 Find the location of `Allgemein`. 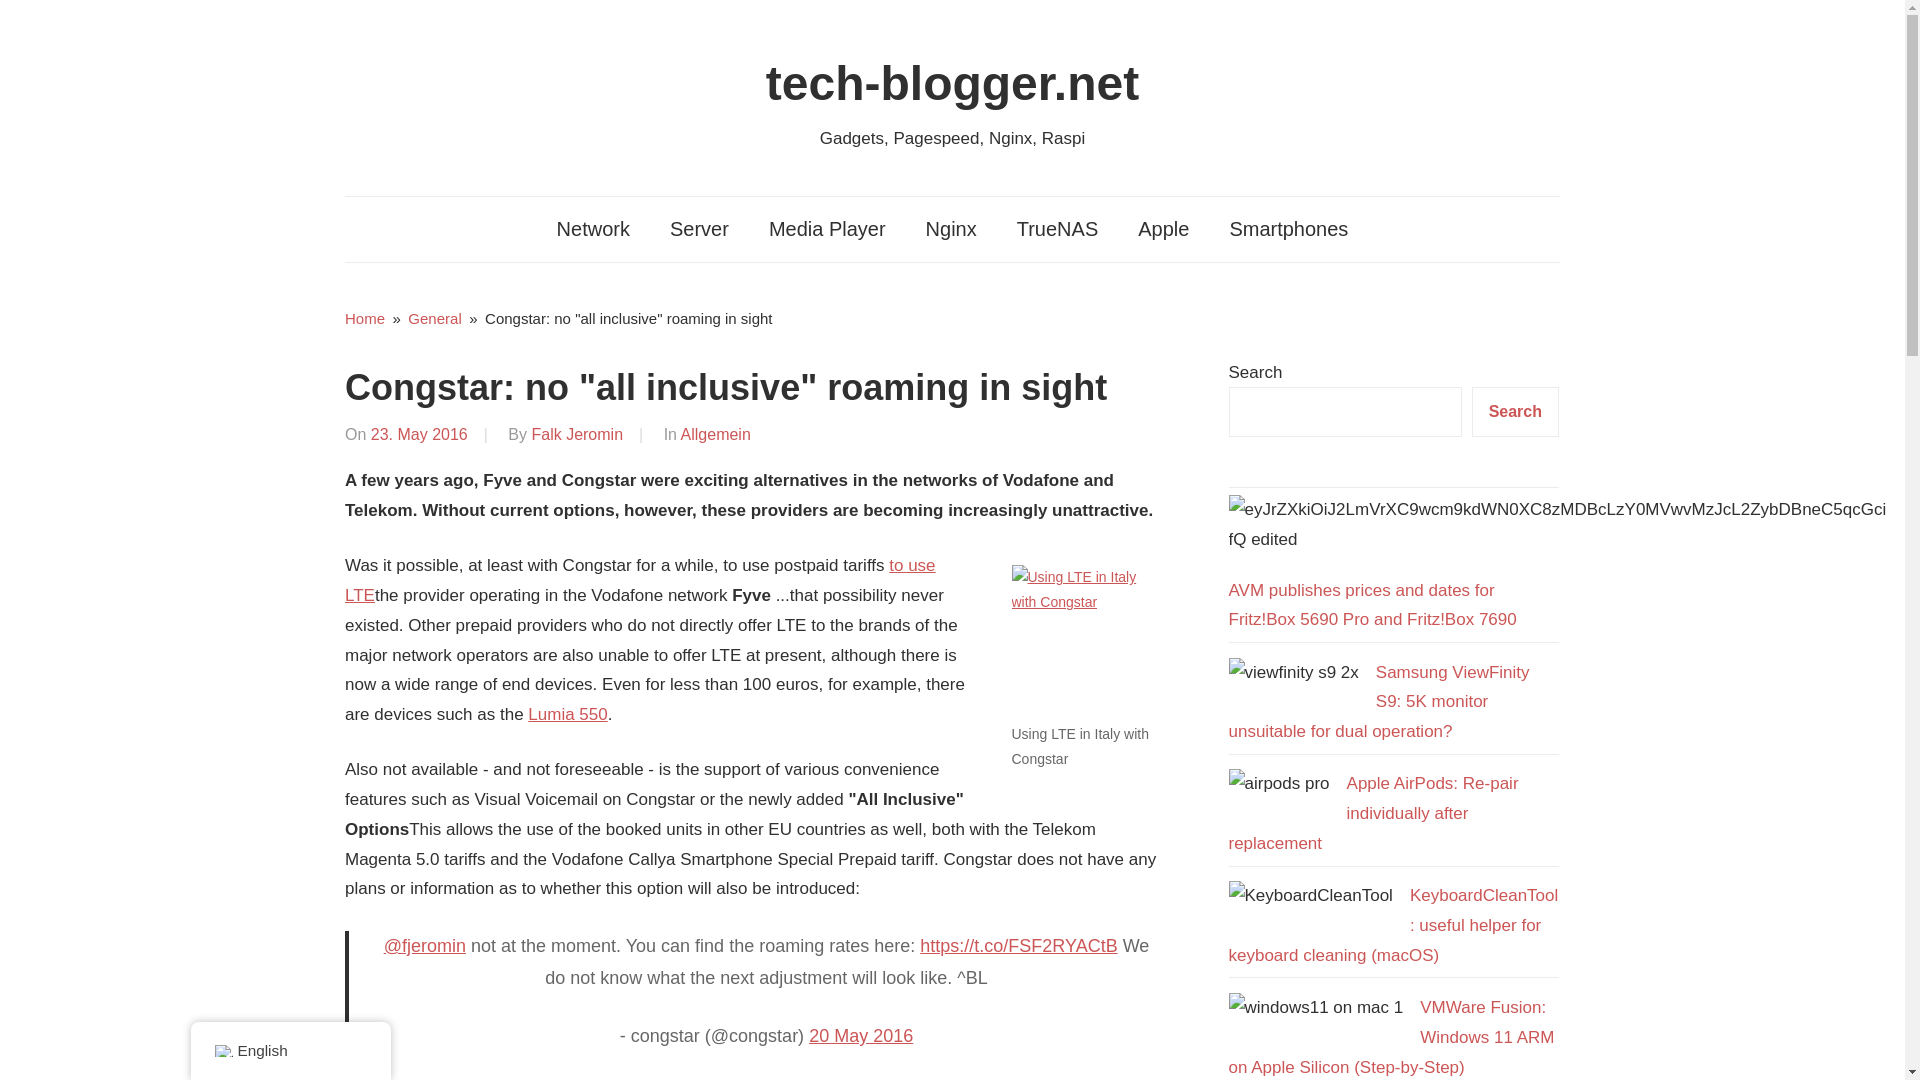

Allgemein is located at coordinates (716, 434).